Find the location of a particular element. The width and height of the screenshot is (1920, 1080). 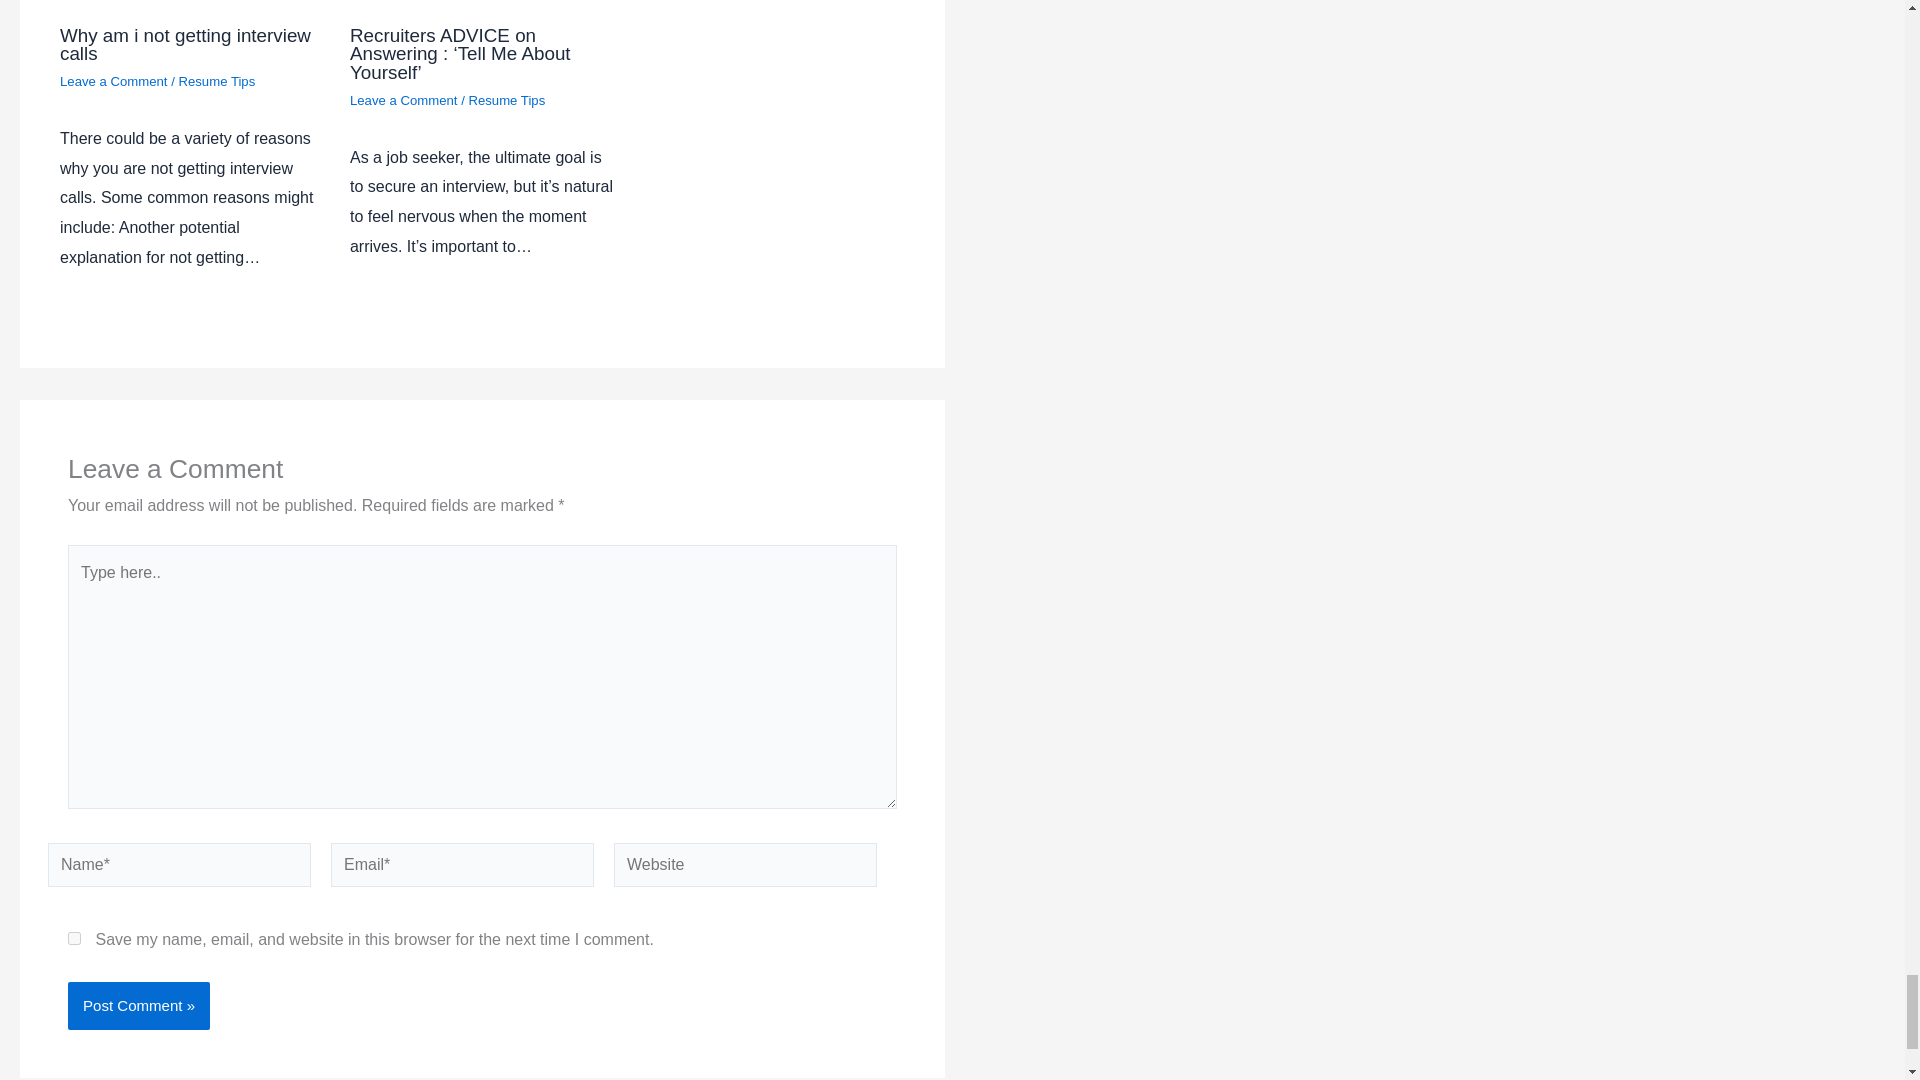

Leave a Comment is located at coordinates (114, 81).